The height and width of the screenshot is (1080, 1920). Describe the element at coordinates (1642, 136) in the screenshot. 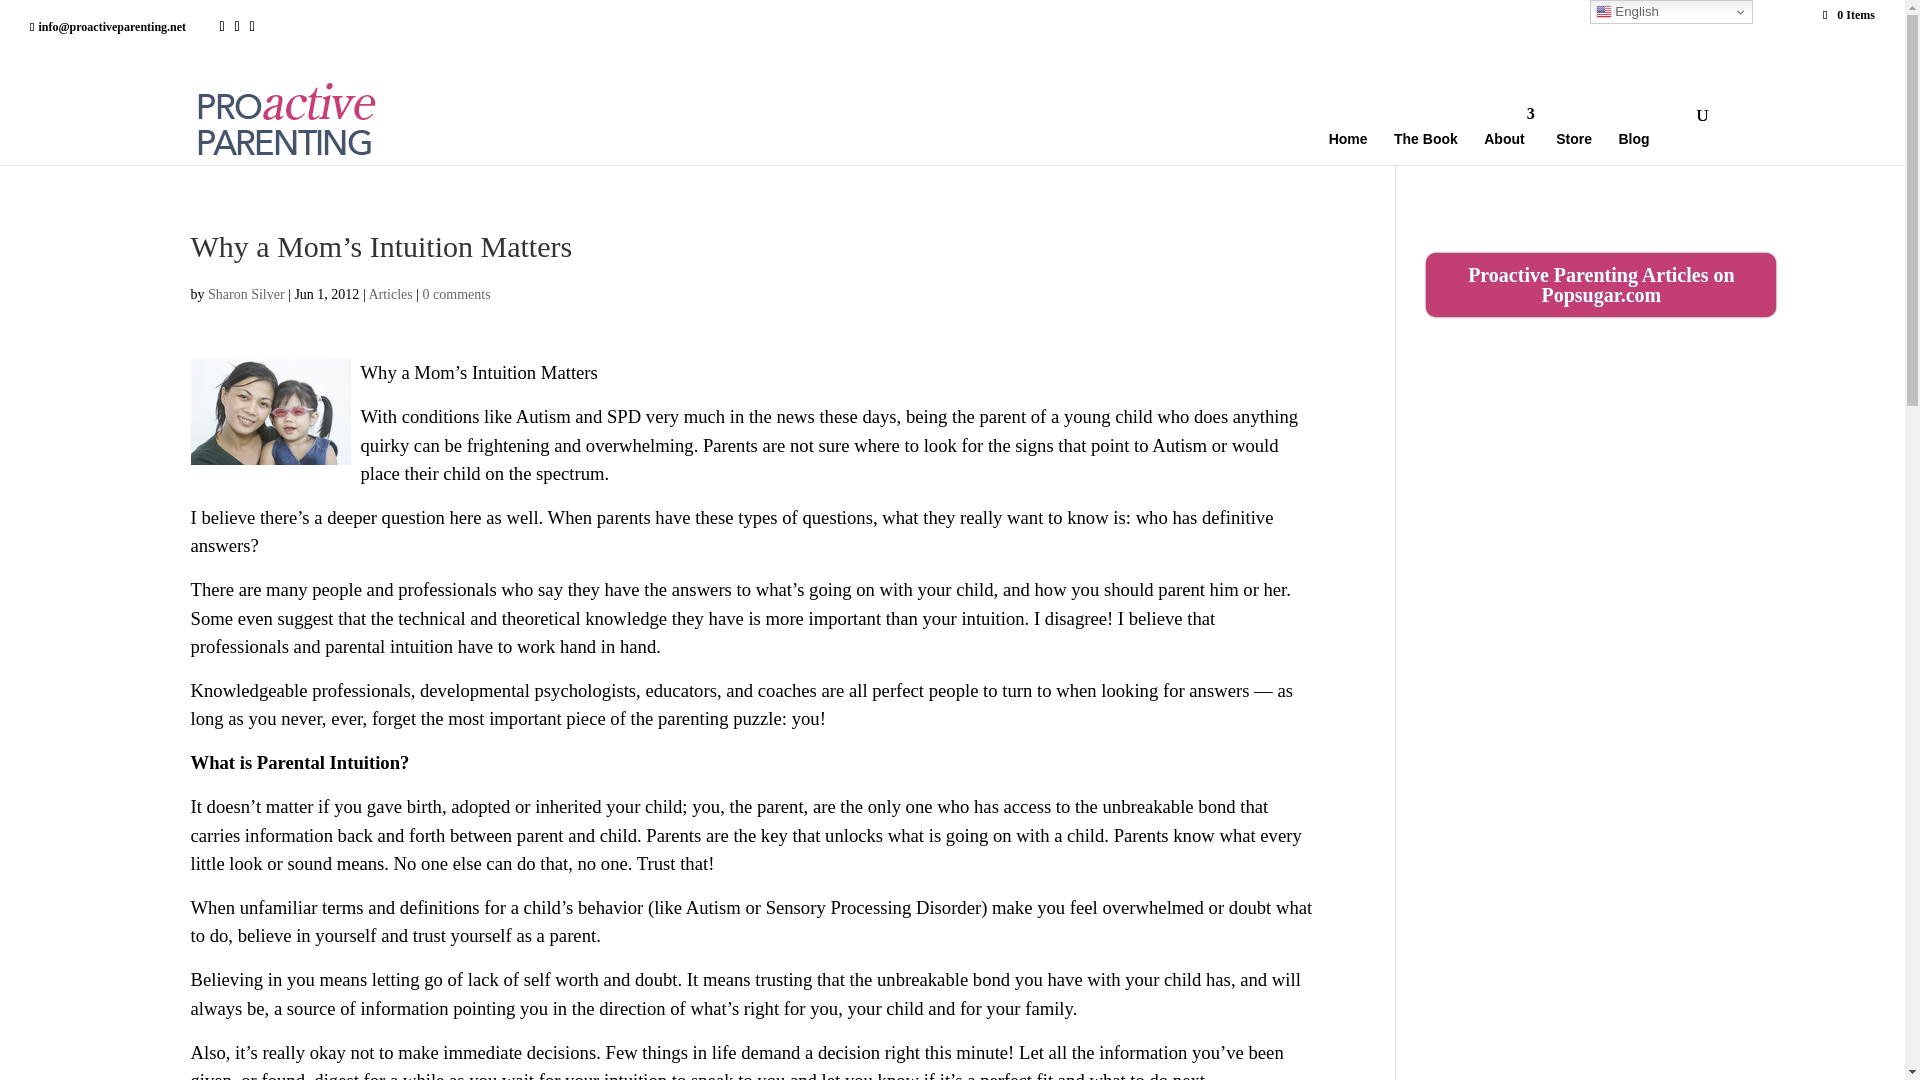

I see `Blog` at that location.